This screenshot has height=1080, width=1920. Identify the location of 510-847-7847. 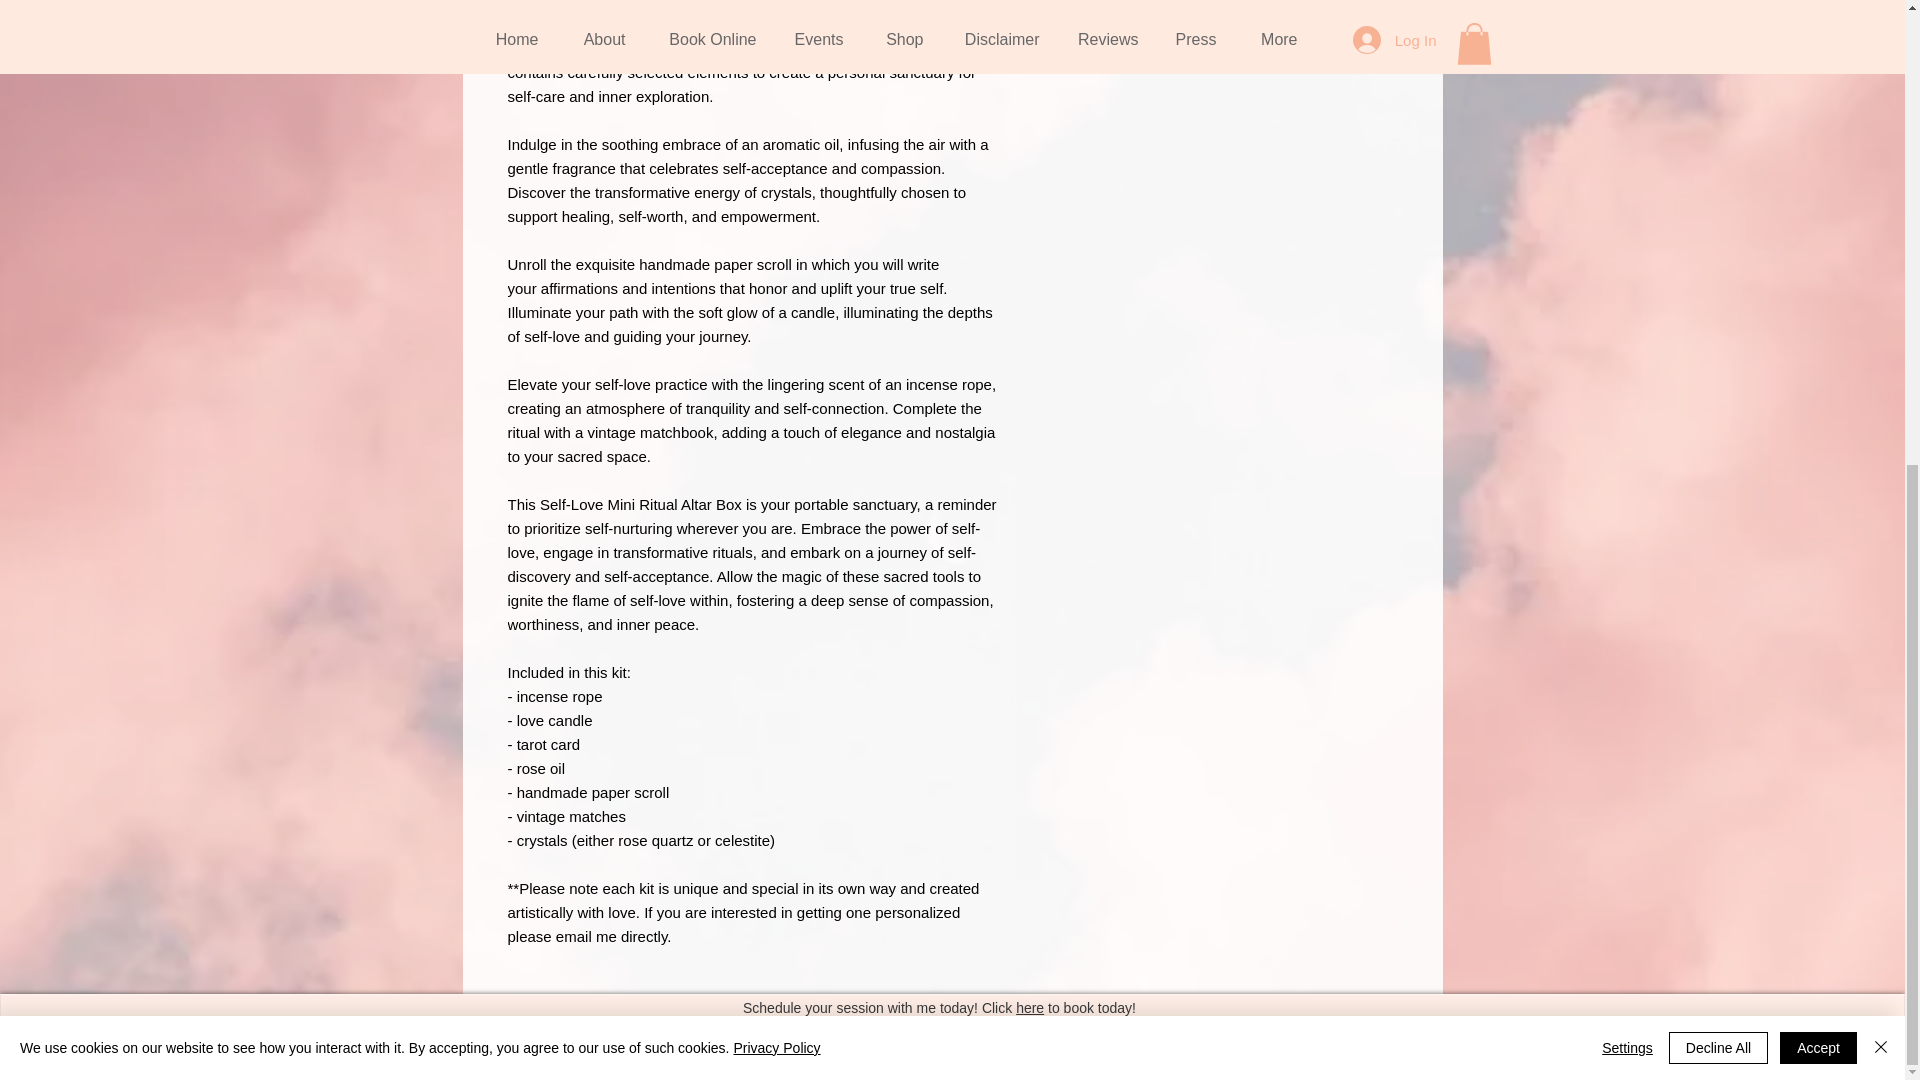
(940, 212).